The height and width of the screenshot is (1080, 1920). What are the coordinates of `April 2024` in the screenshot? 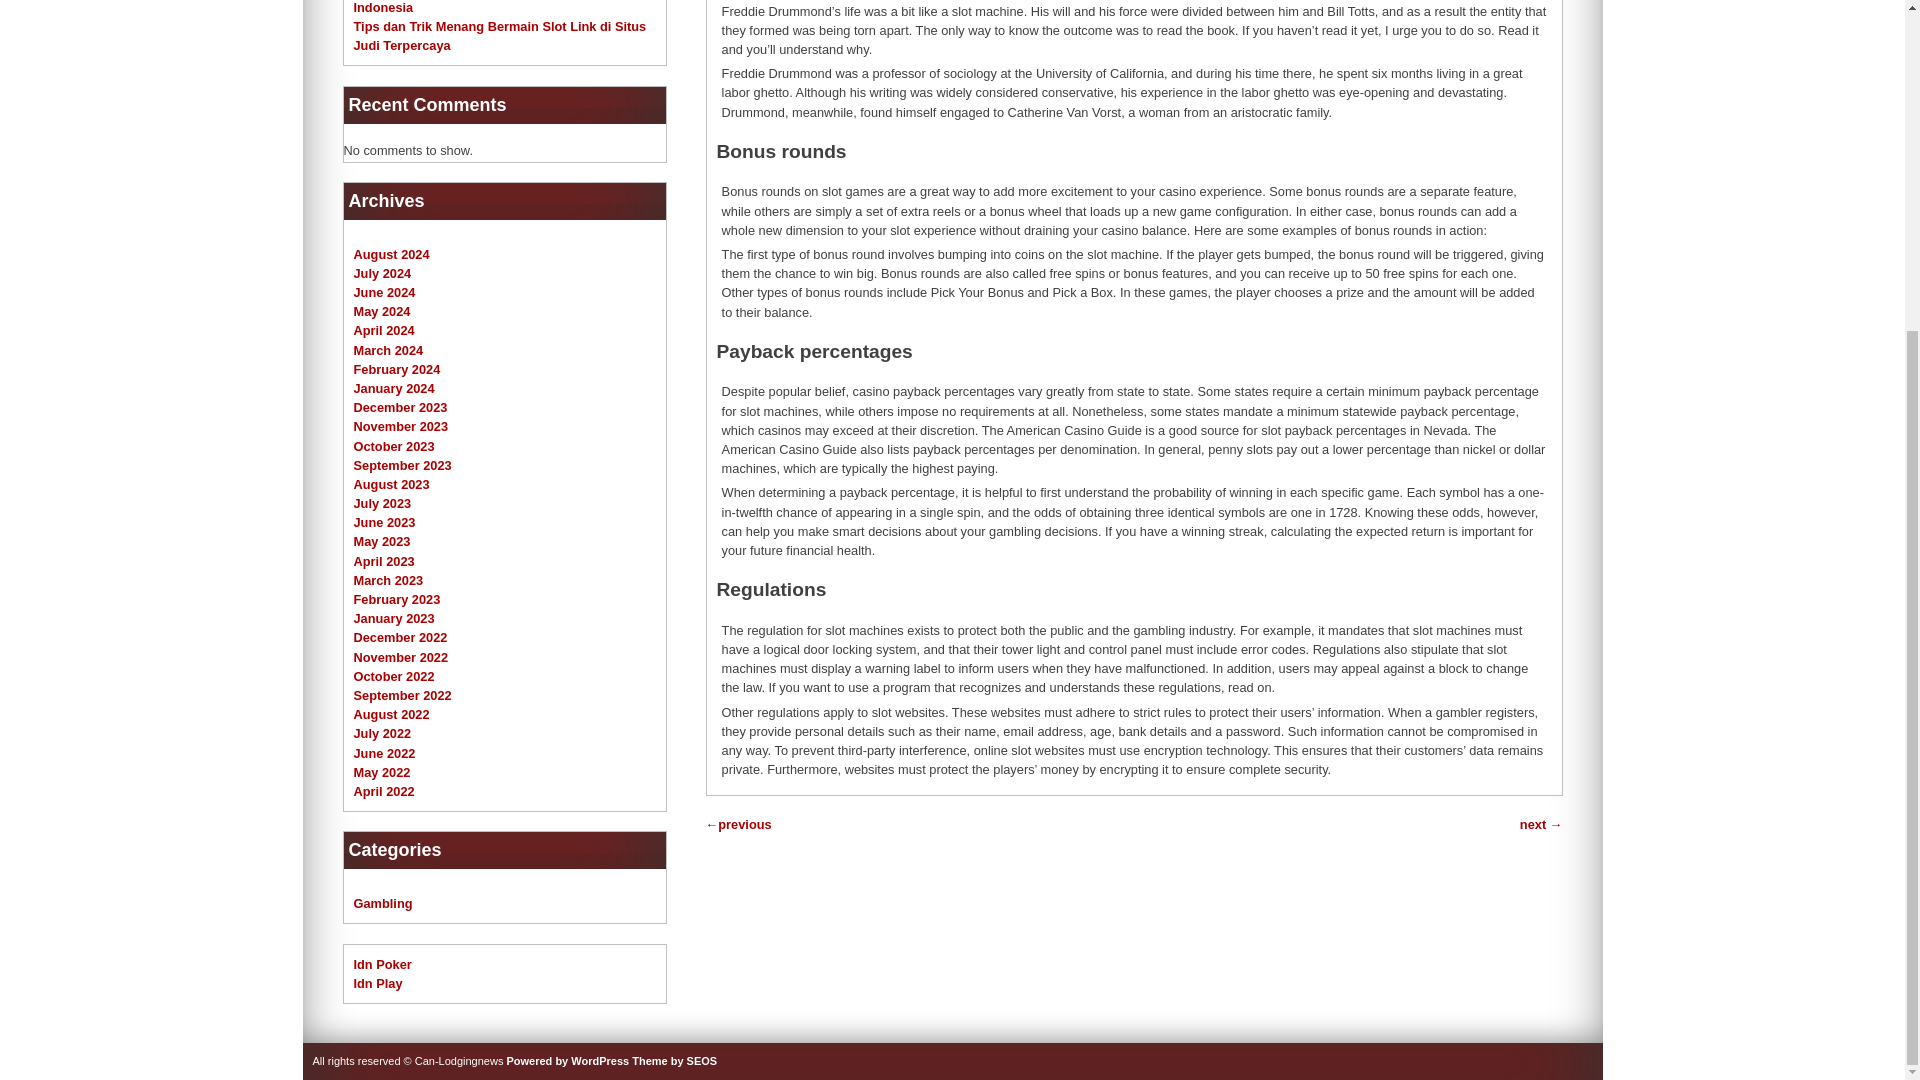 It's located at (384, 330).